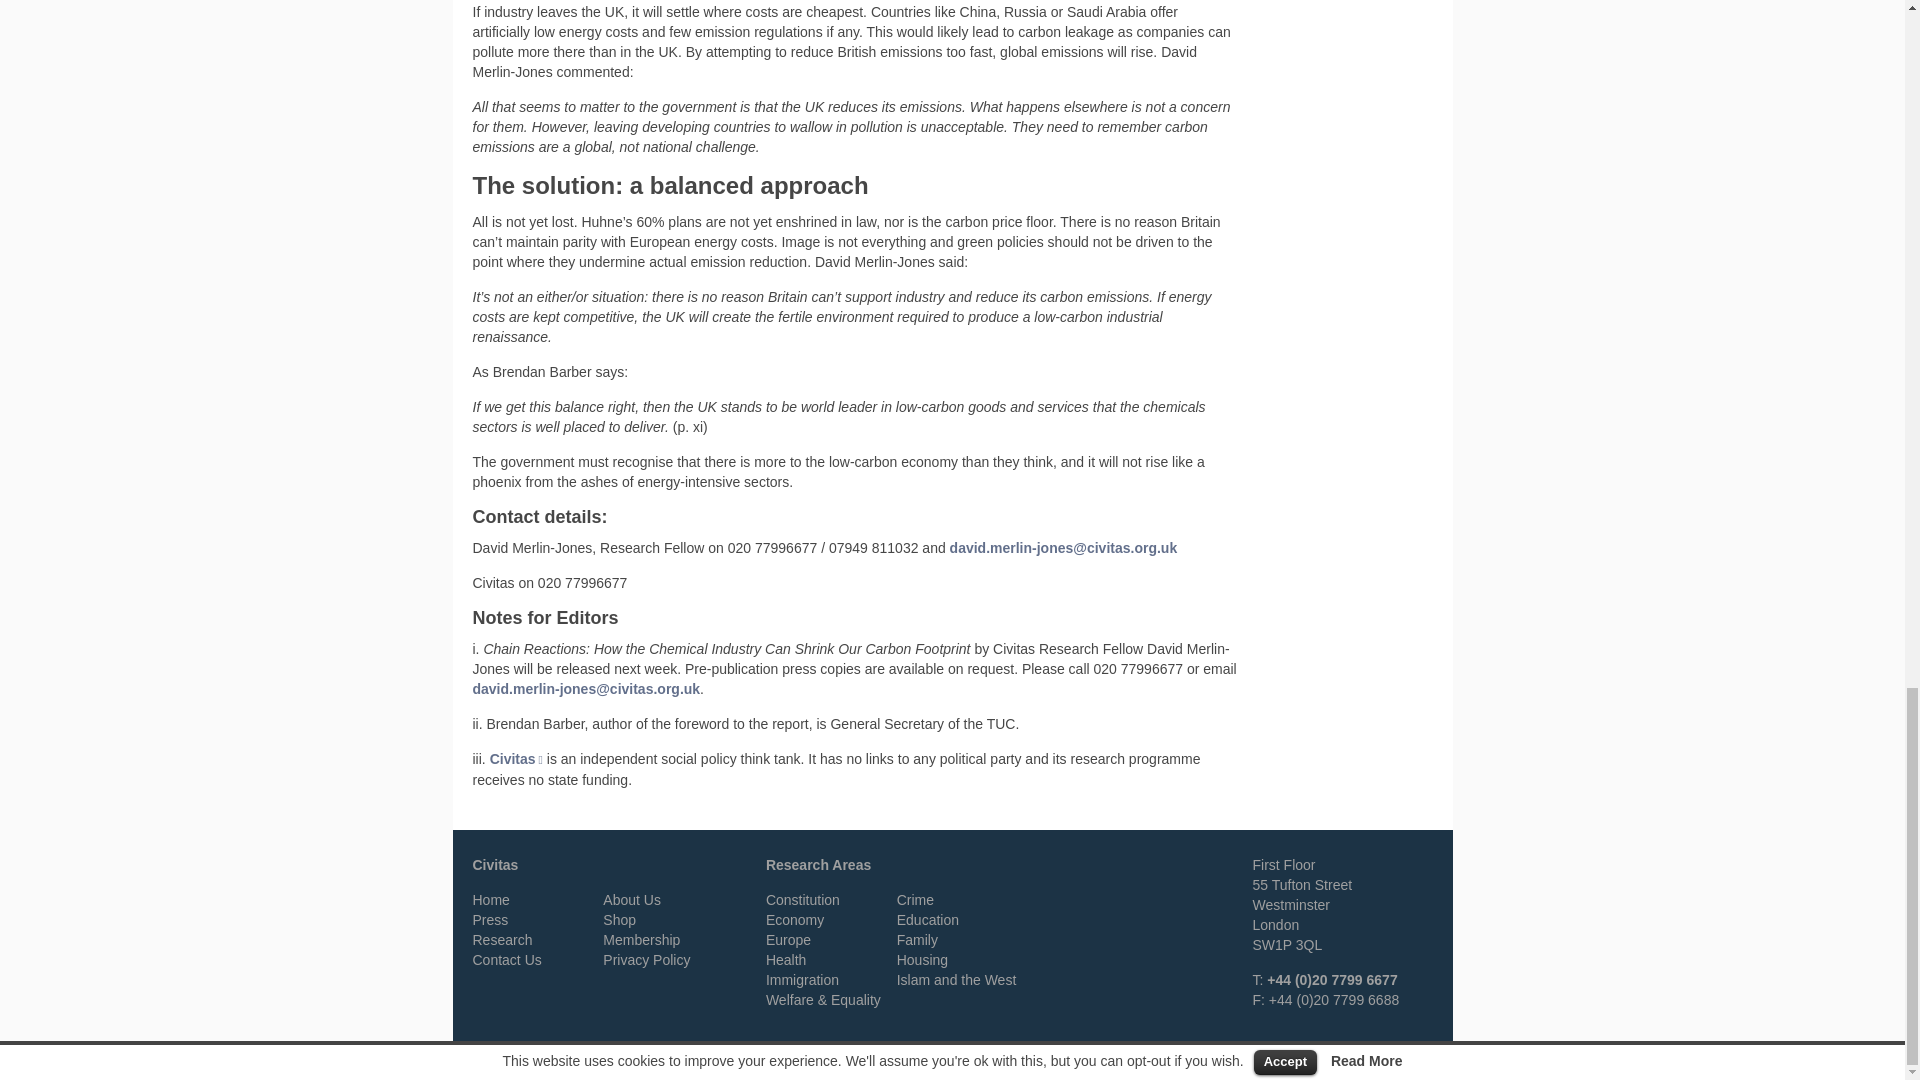 The width and height of the screenshot is (1920, 1080). What do you see at coordinates (631, 900) in the screenshot?
I see `About Us` at bounding box center [631, 900].